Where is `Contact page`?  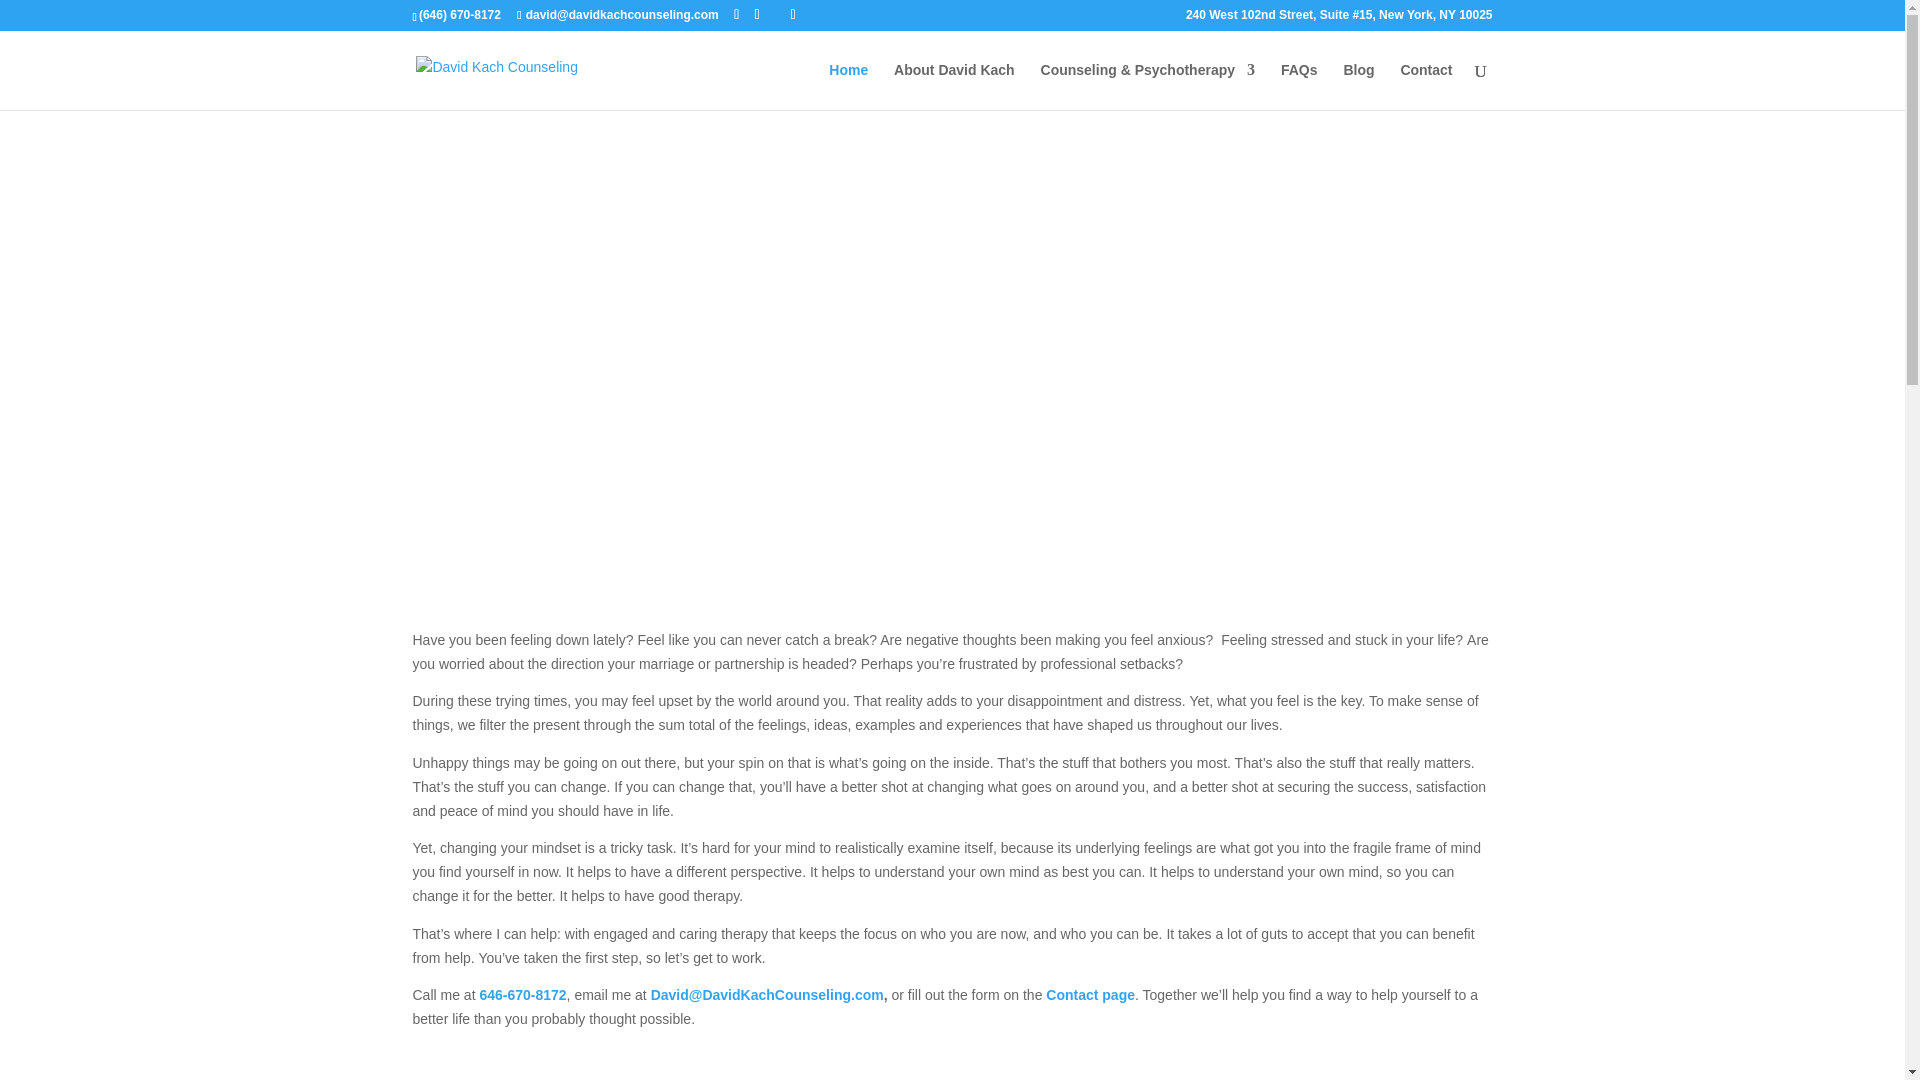
Contact page is located at coordinates (1090, 995).